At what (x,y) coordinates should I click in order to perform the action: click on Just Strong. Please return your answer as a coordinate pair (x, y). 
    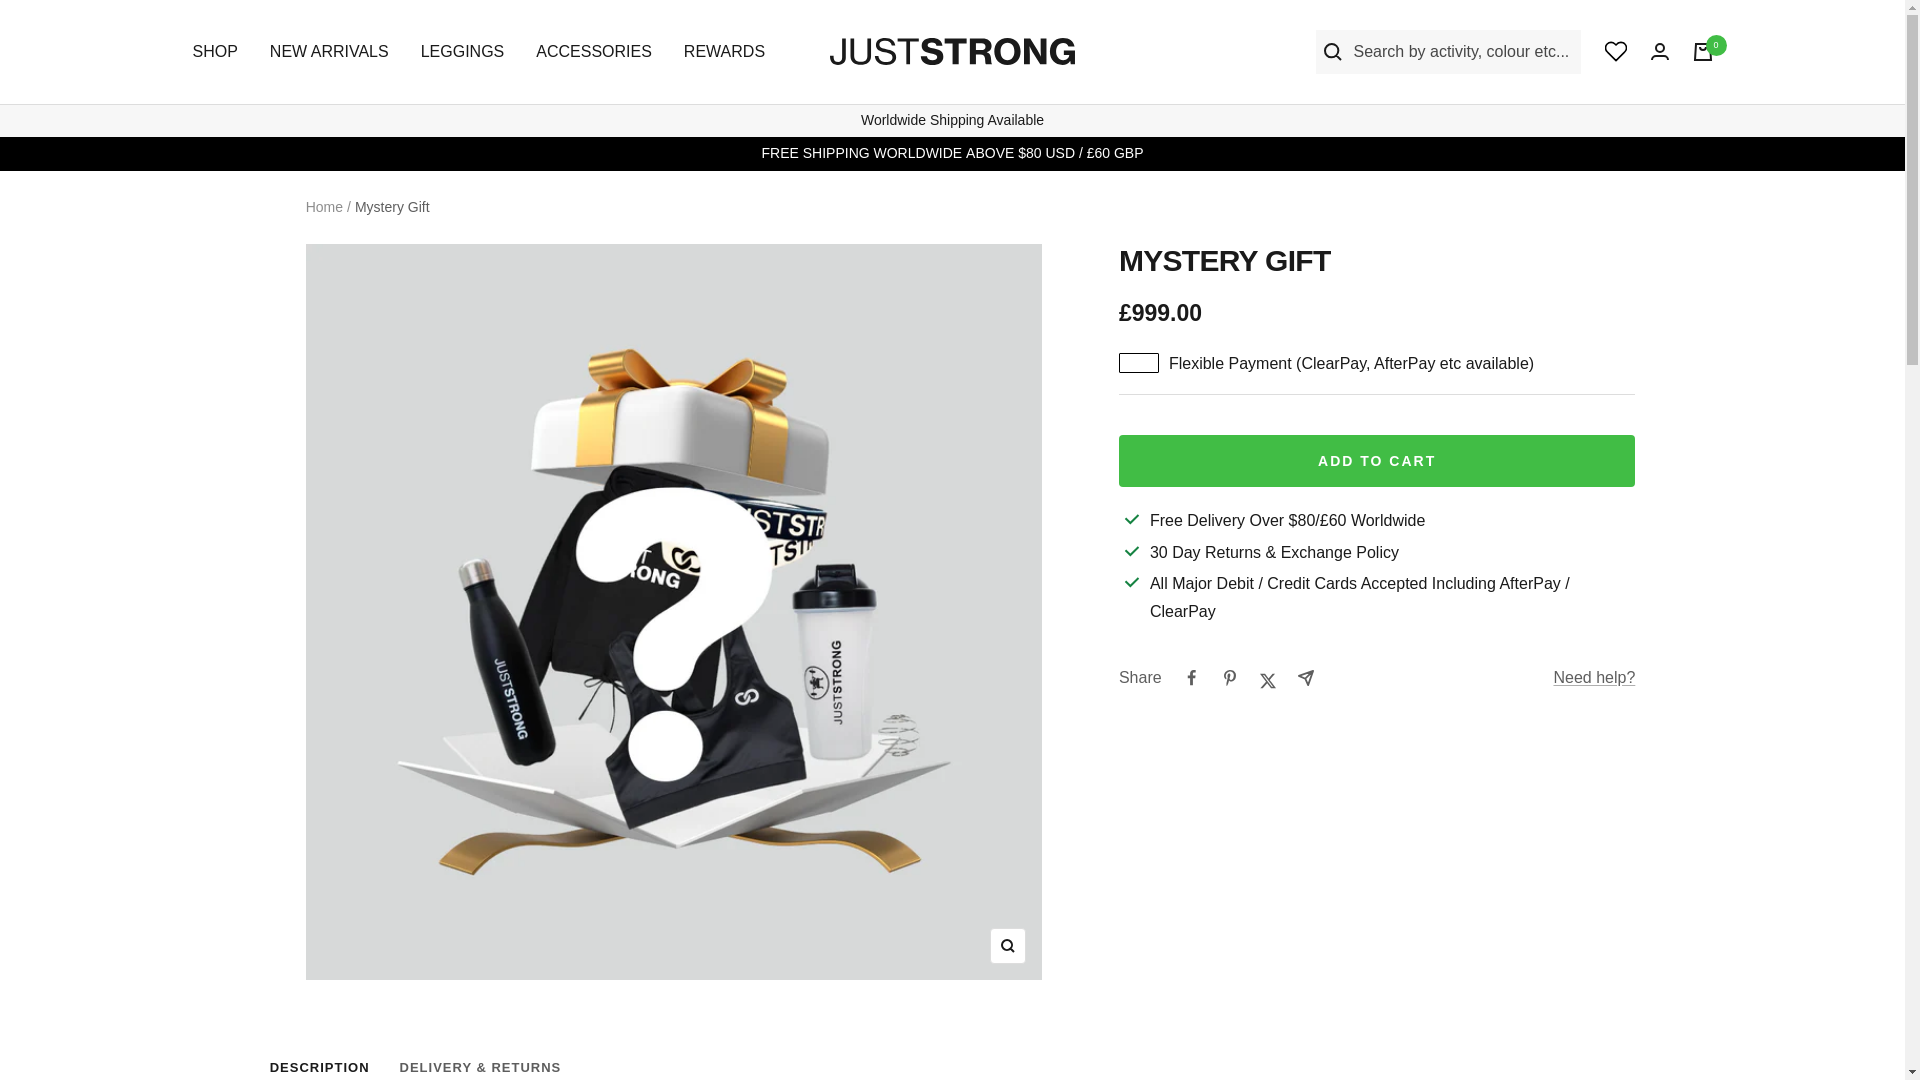
    Looking at the image, I should click on (952, 50).